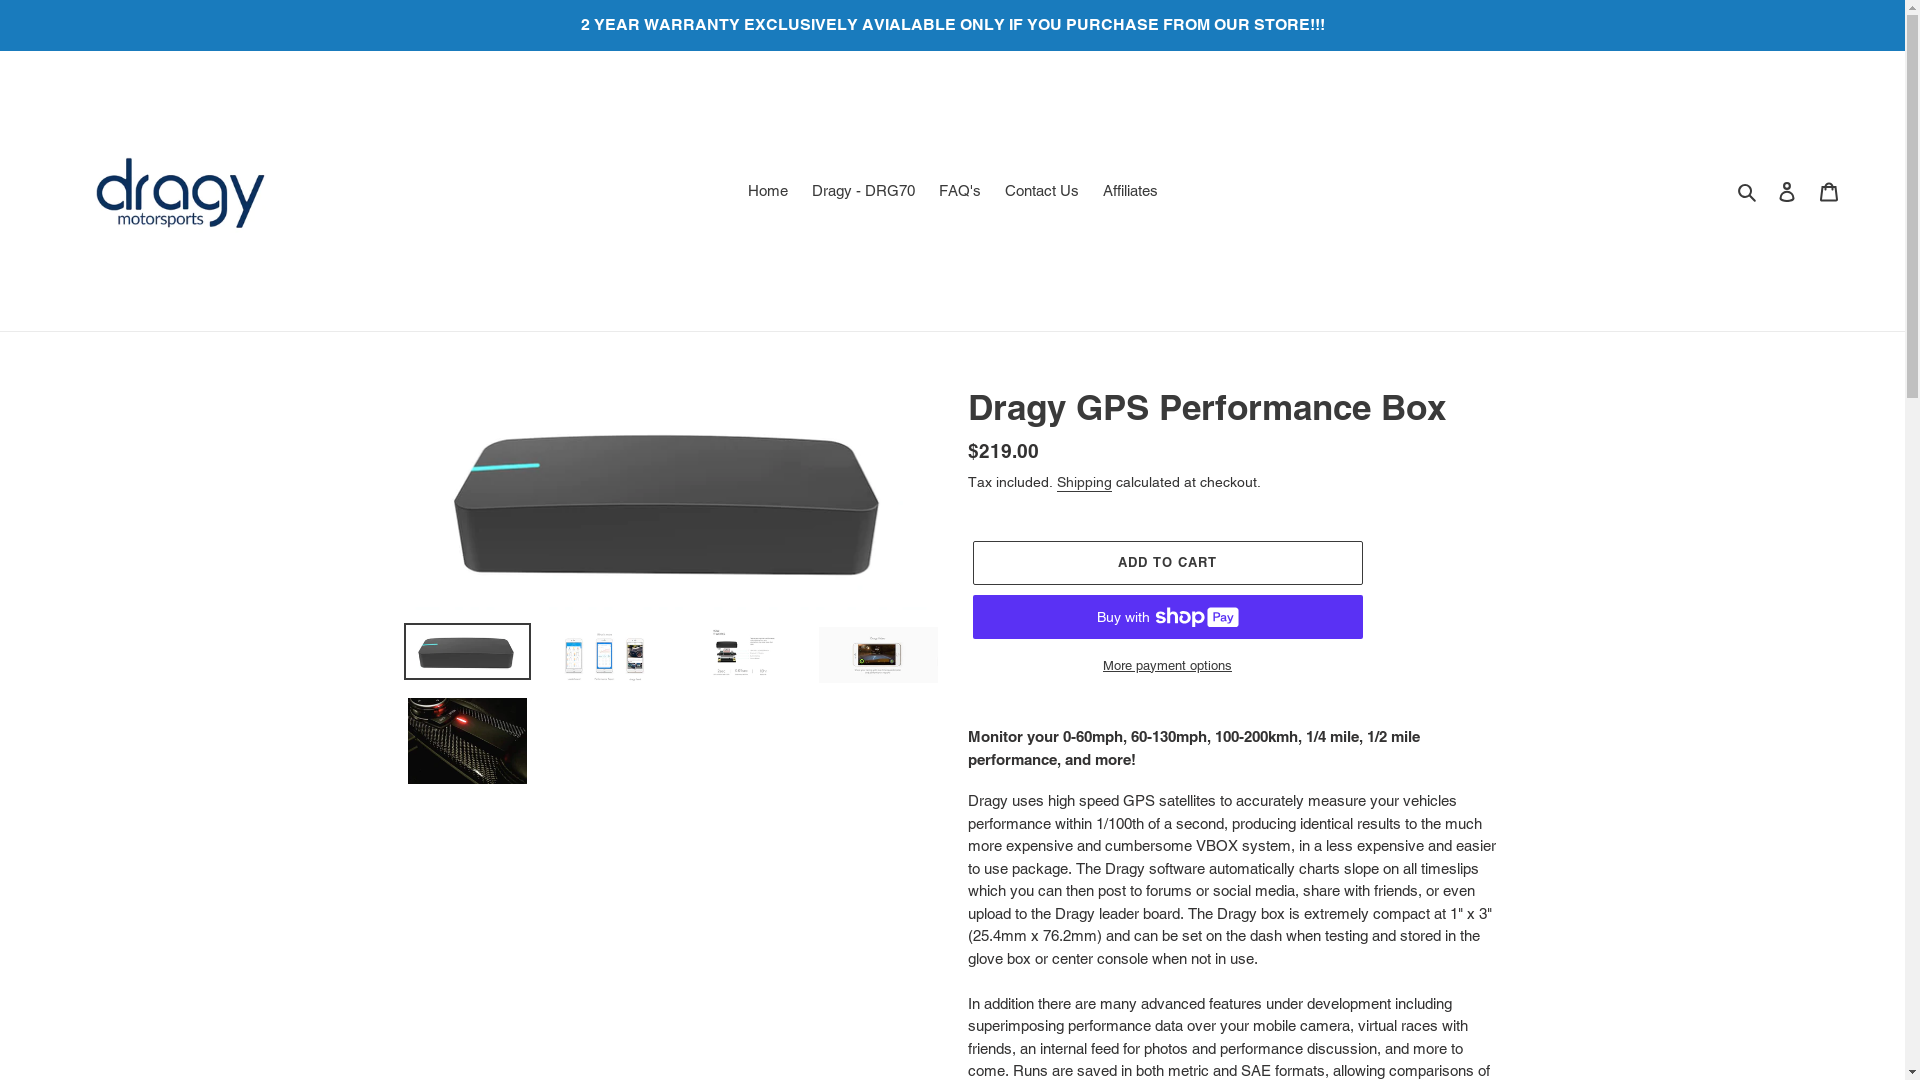  Describe the element at coordinates (1167, 563) in the screenshot. I see `ADD TO CART` at that location.